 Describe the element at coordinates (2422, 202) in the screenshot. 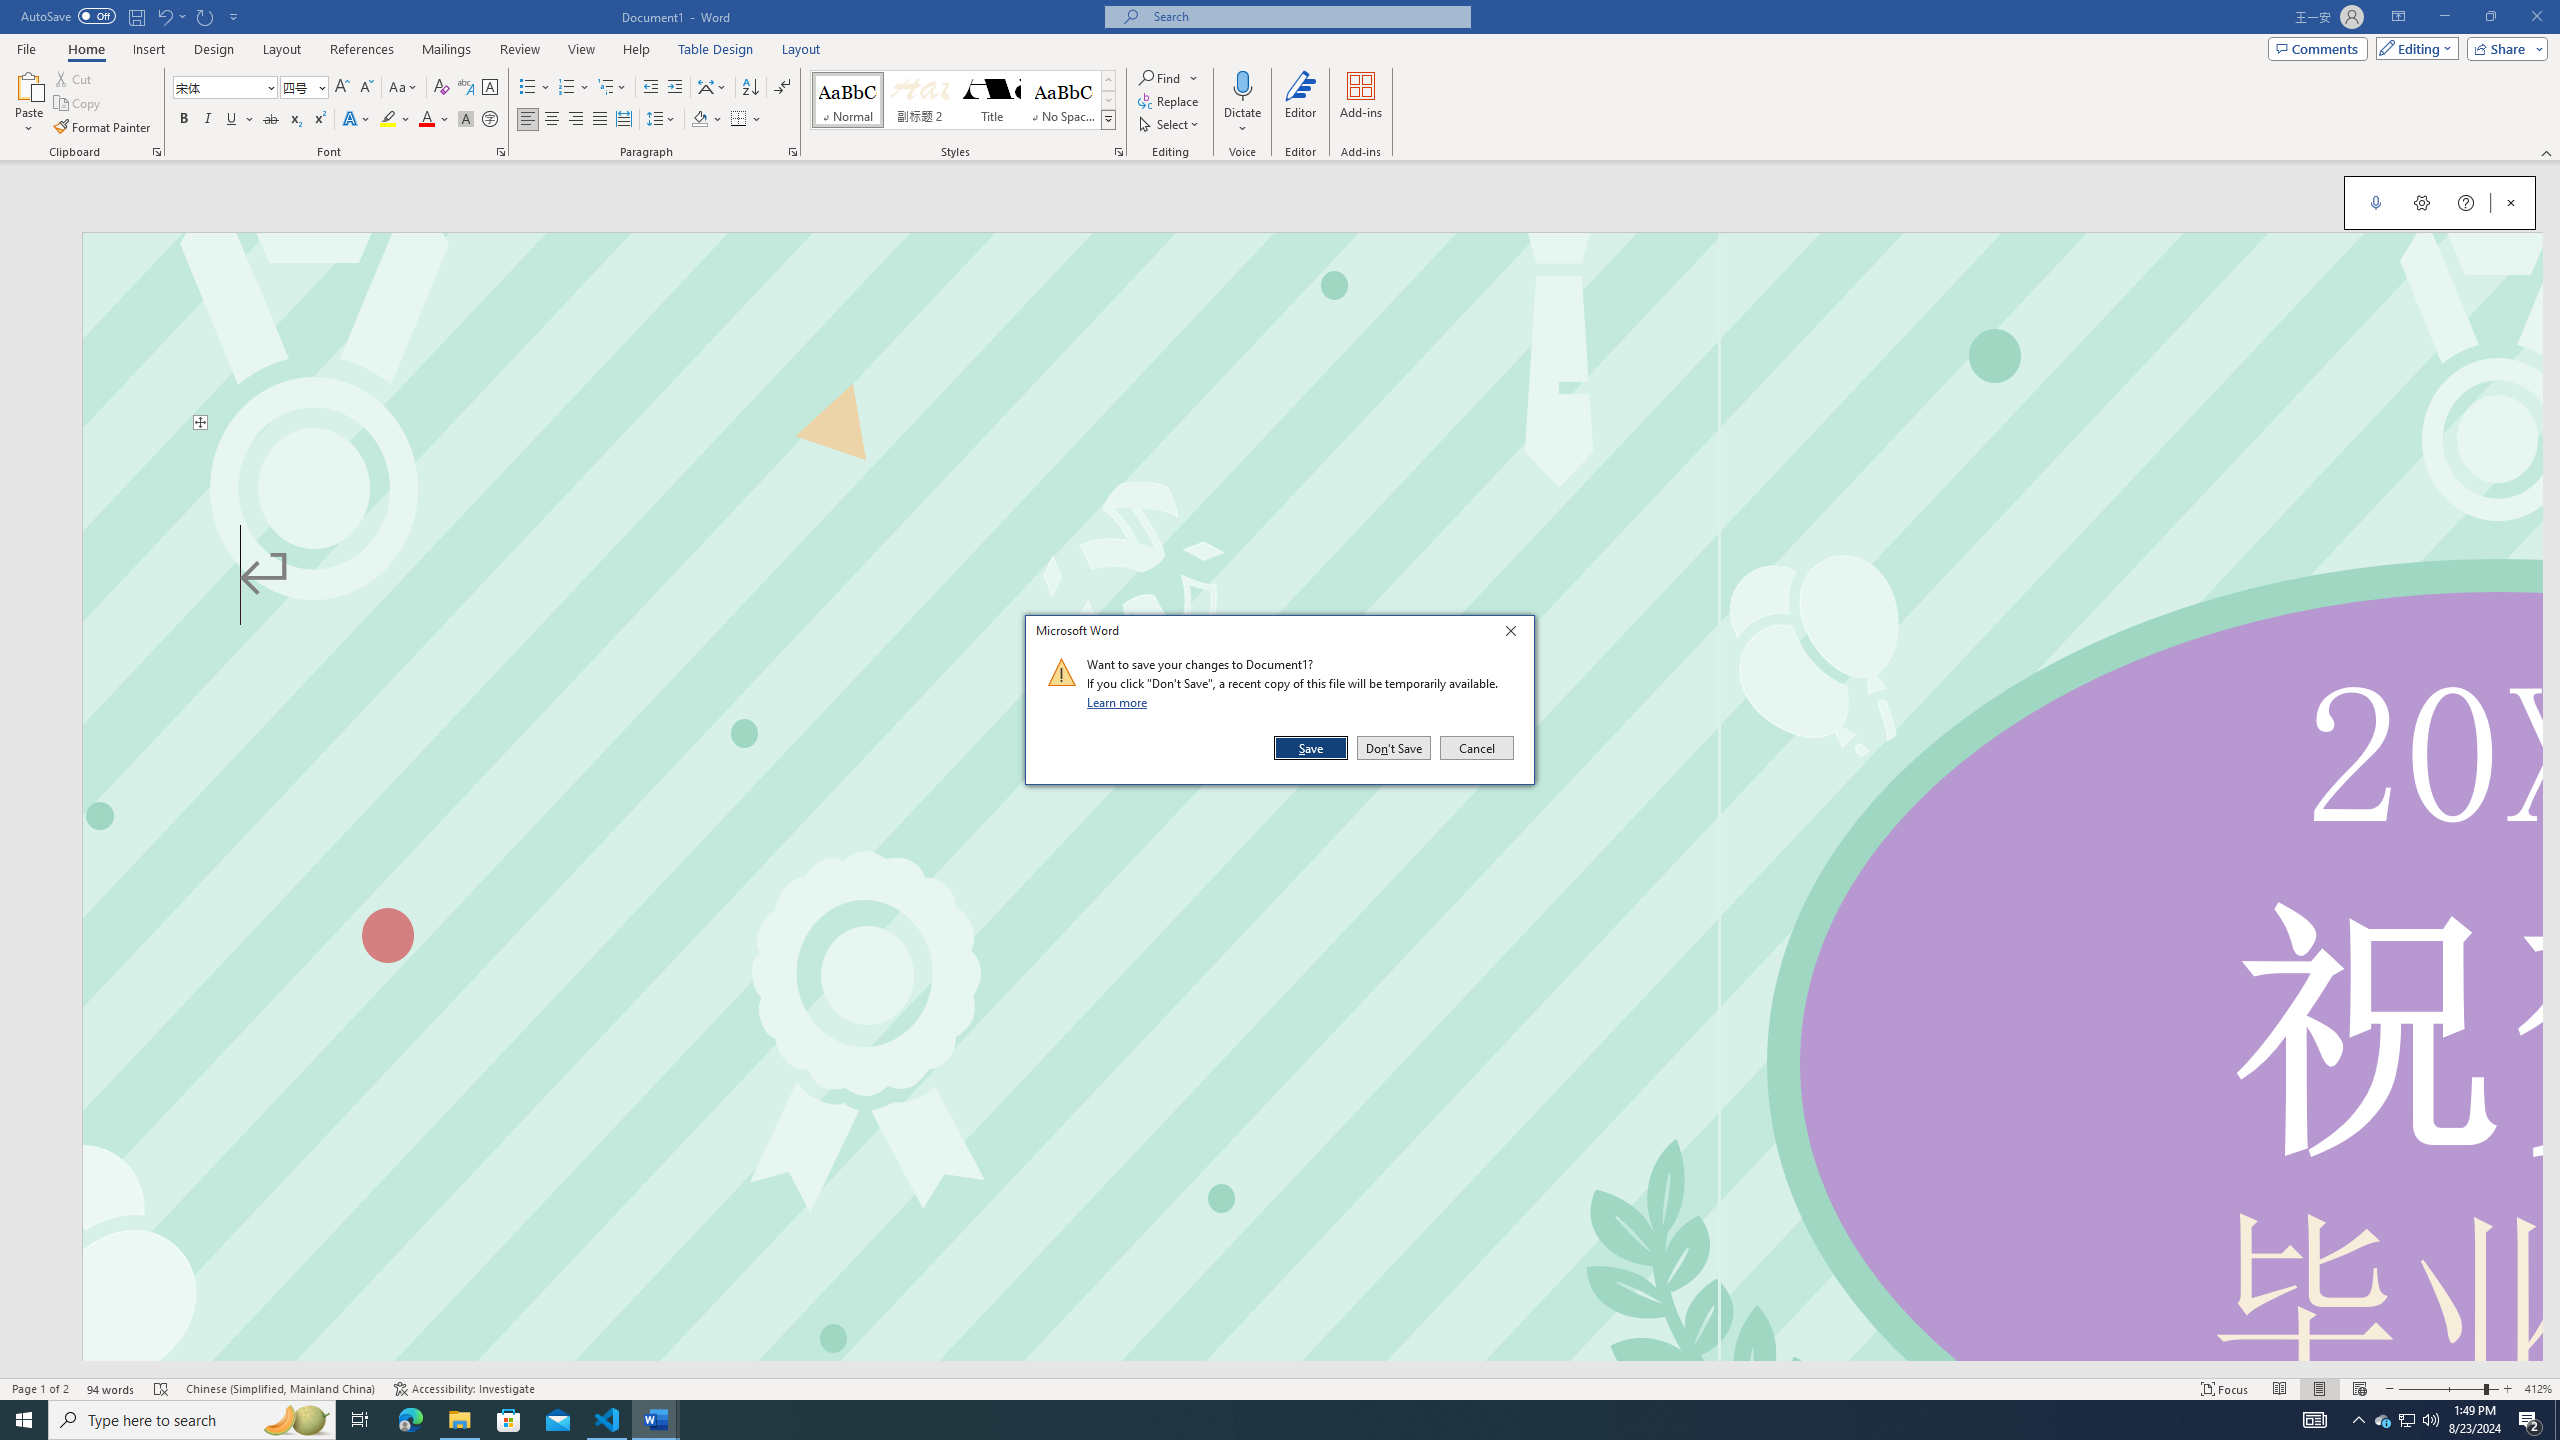

I see `Dictation Settings` at that location.